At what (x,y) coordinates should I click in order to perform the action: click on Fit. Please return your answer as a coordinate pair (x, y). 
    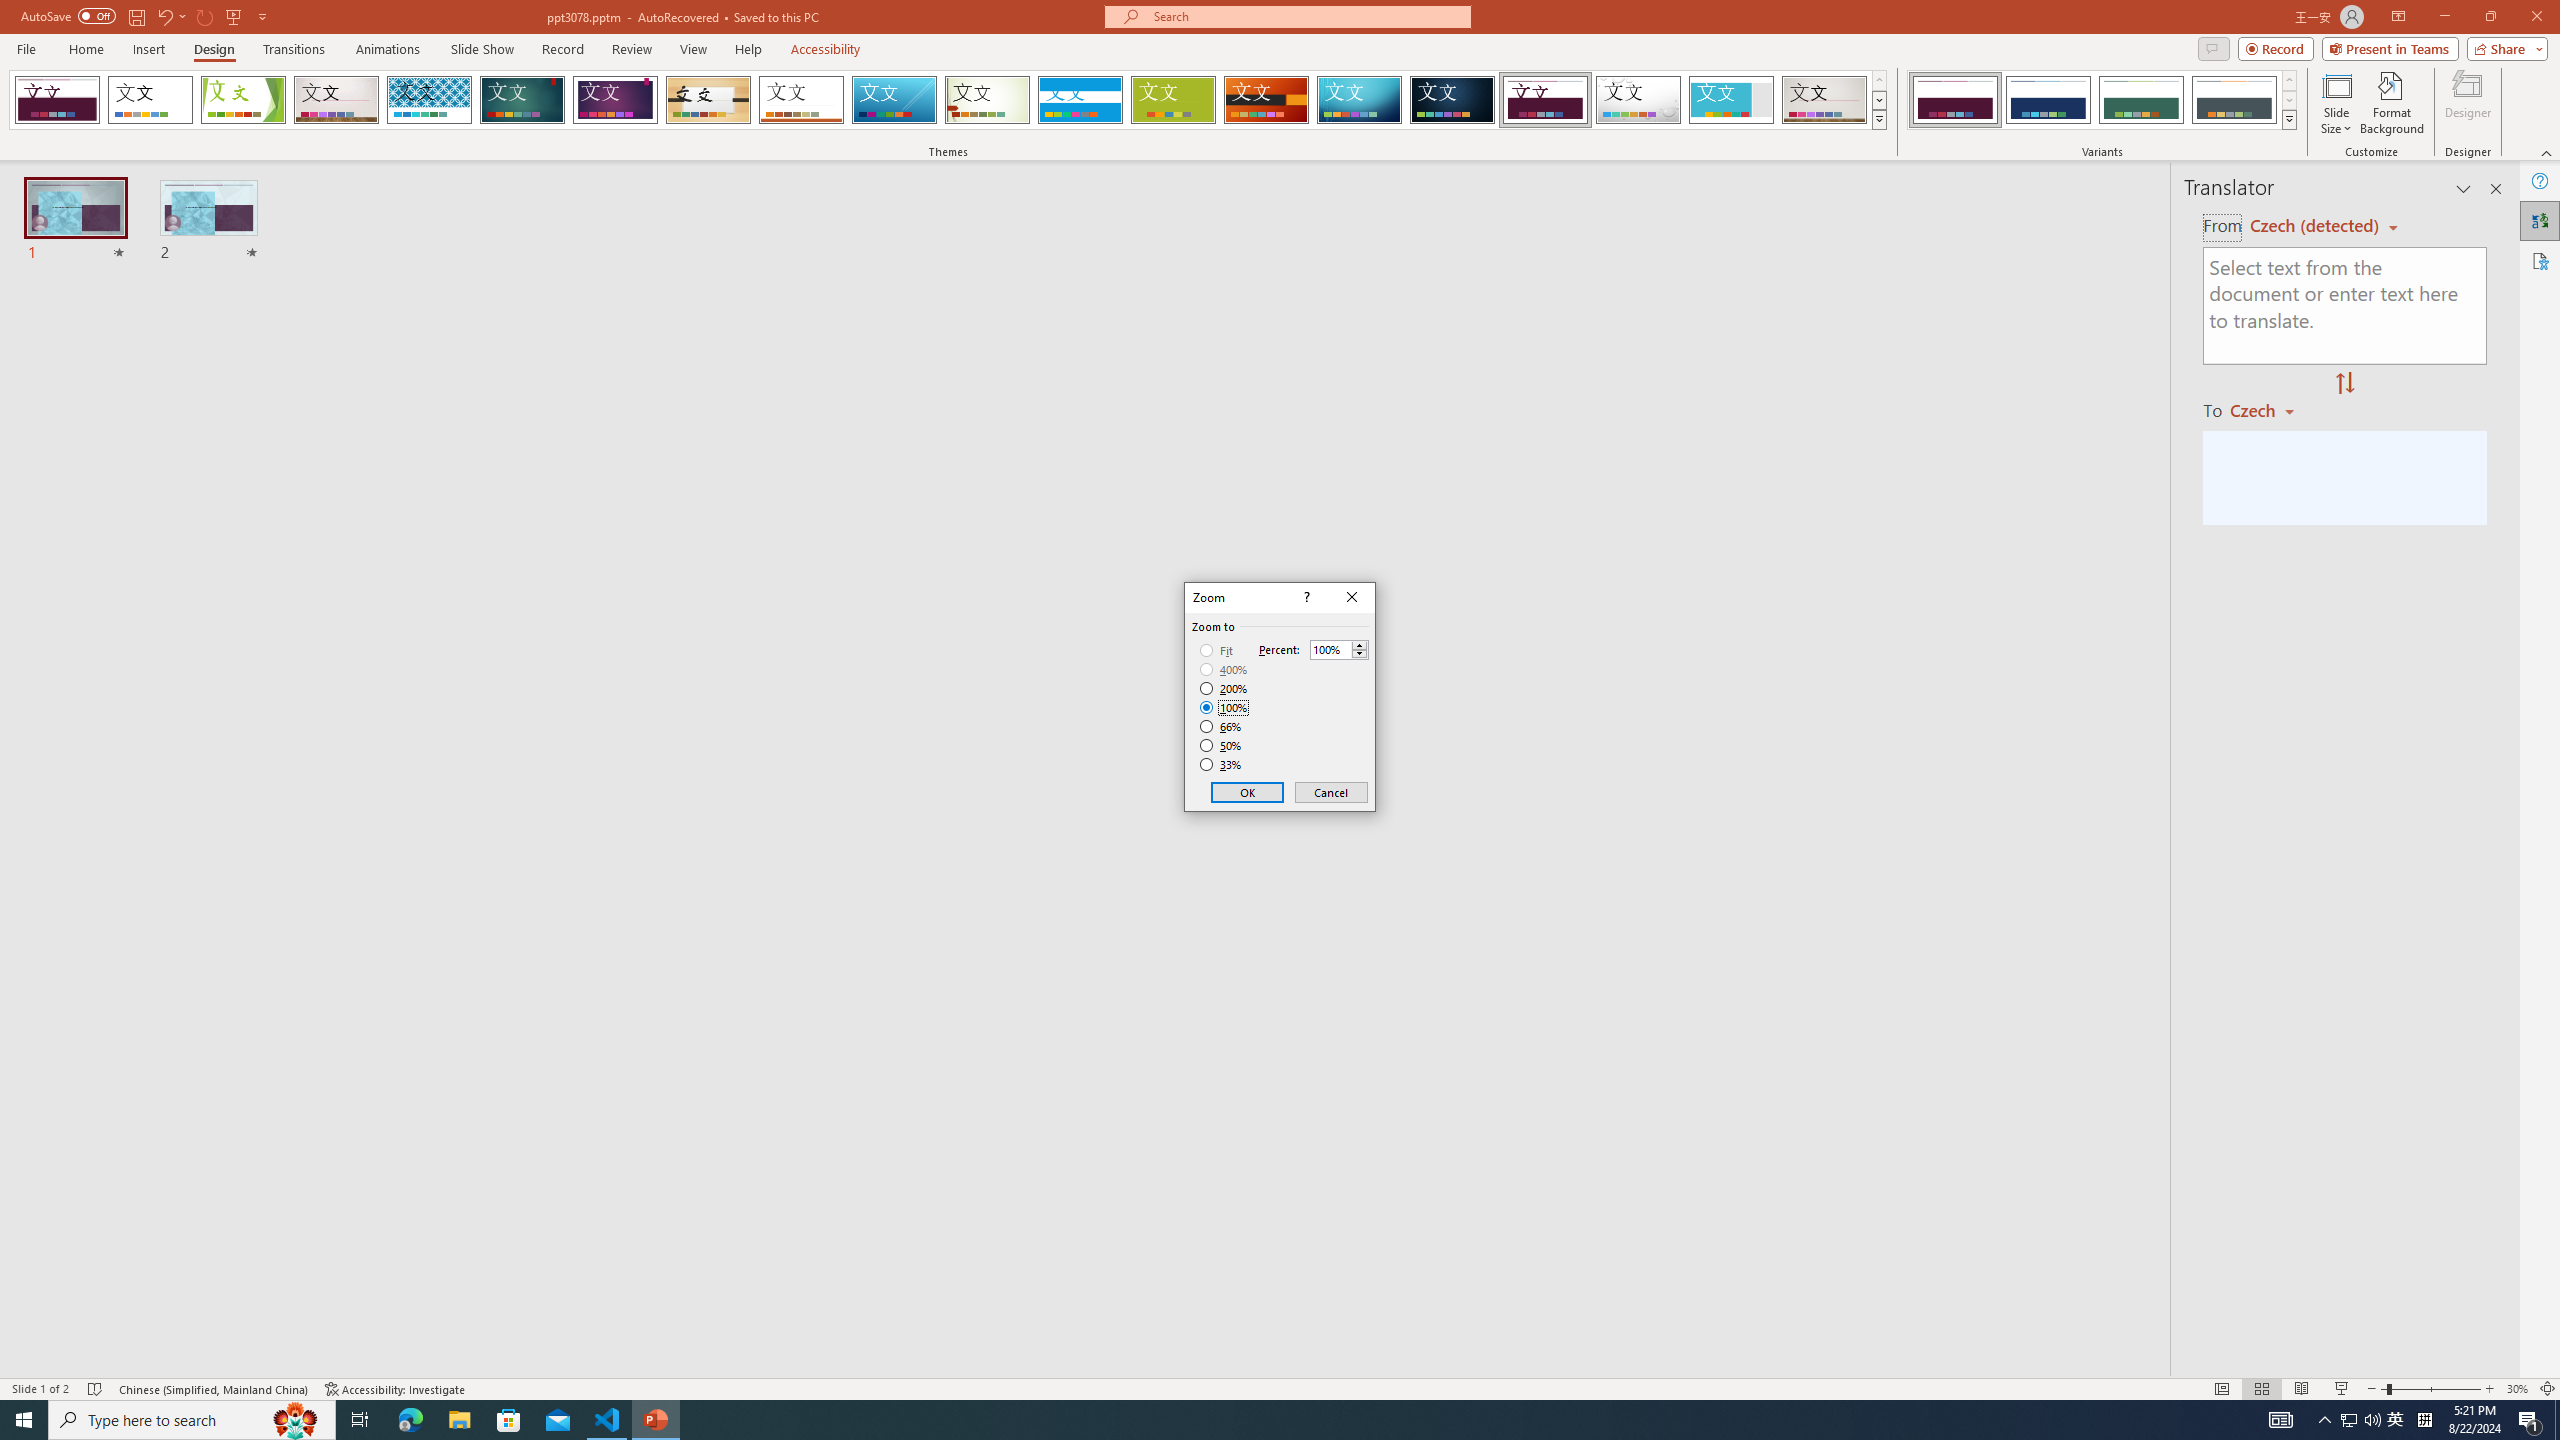
    Looking at the image, I should click on (2288, 80).